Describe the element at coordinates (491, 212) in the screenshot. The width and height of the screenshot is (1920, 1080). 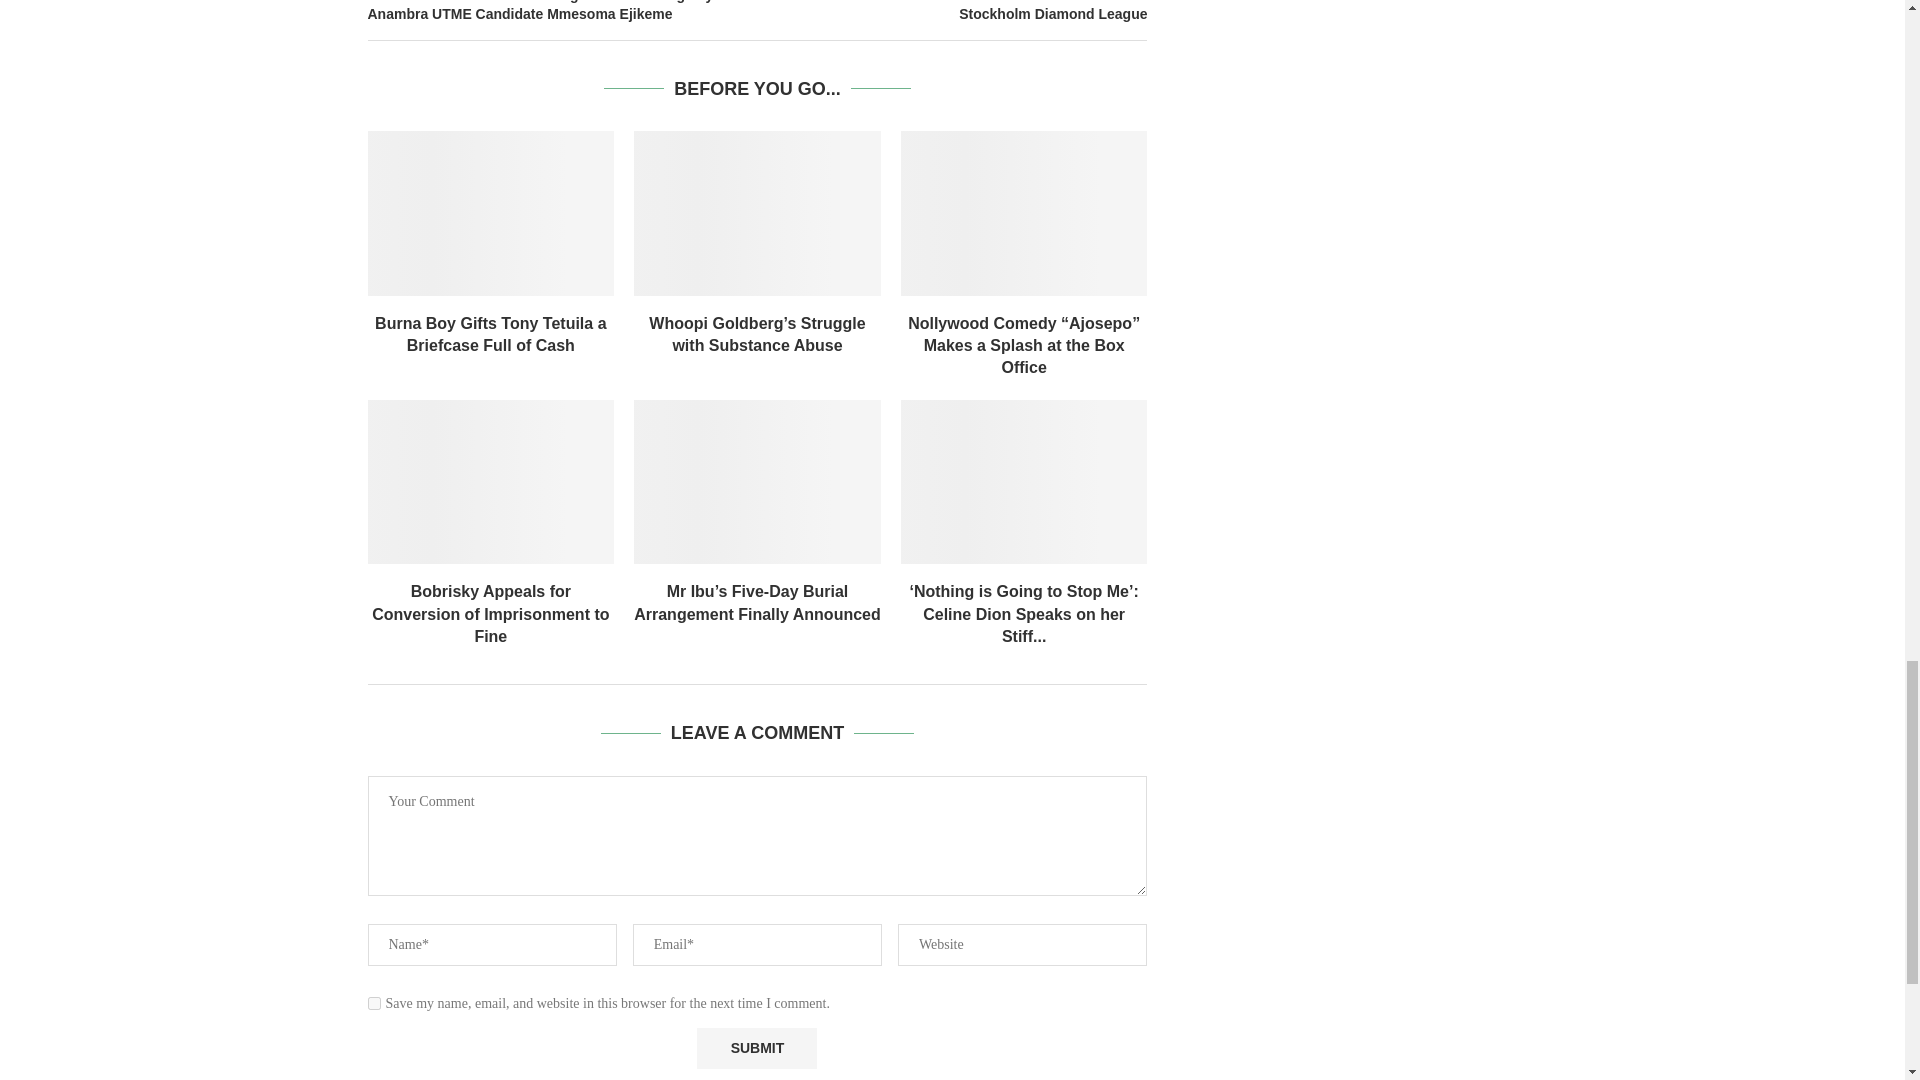
I see `Burna Boy Gifts Tony Tetuila a Briefcase Full of Cash` at that location.